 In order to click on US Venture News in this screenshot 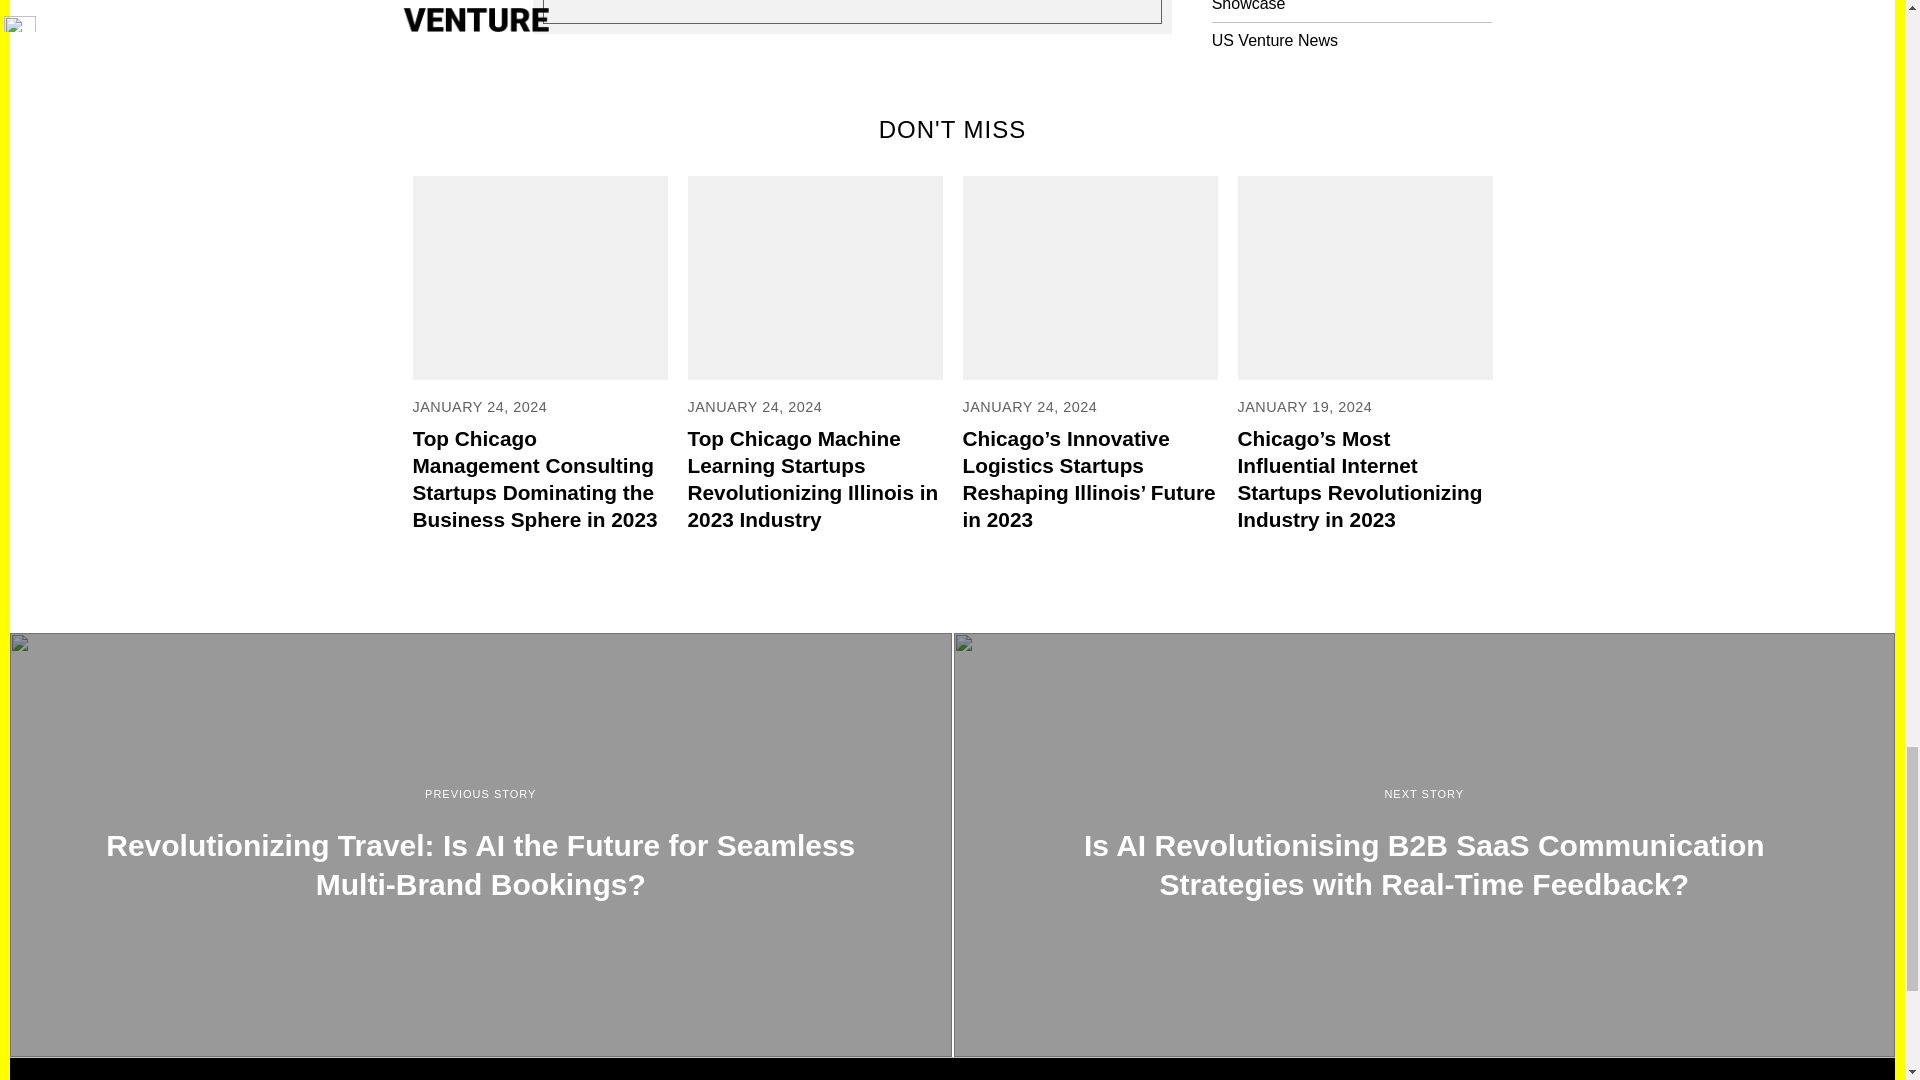, I will do `click(1274, 40)`.